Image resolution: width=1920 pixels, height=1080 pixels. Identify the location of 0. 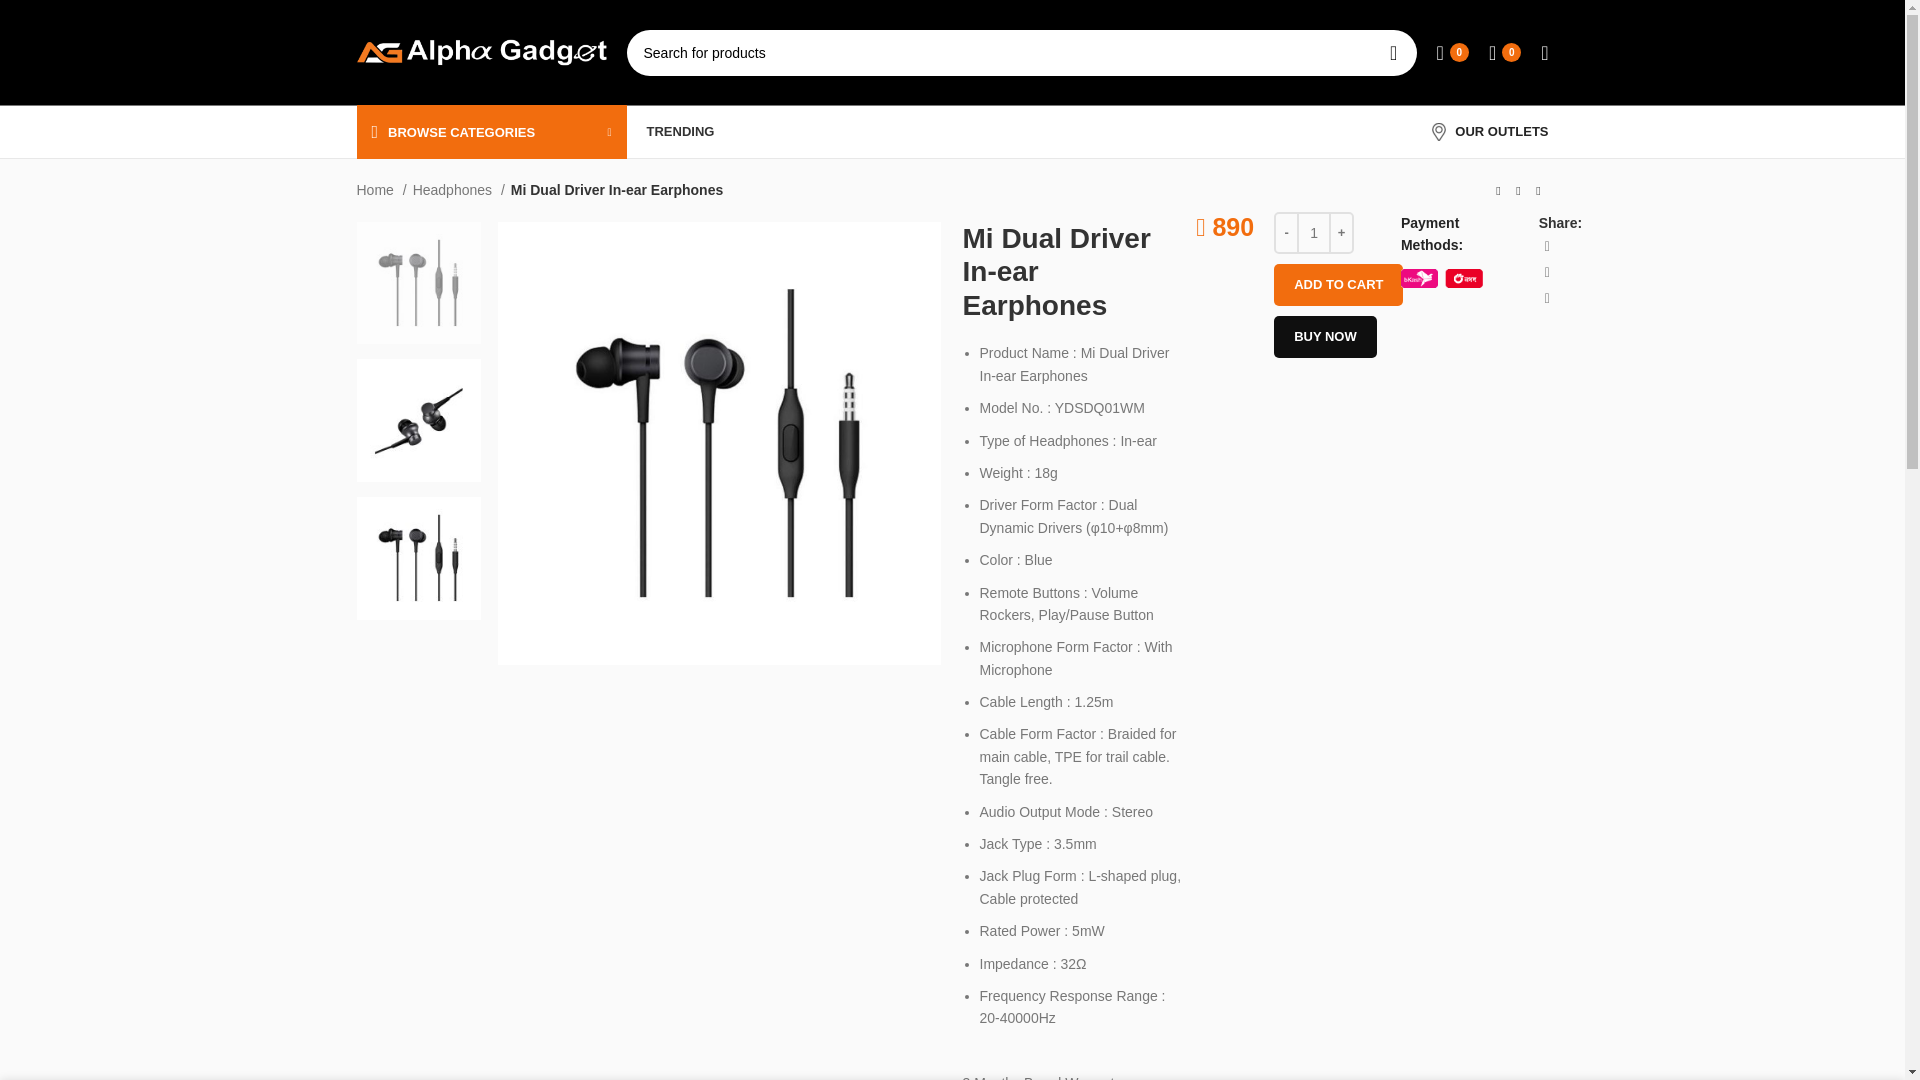
(1452, 52).